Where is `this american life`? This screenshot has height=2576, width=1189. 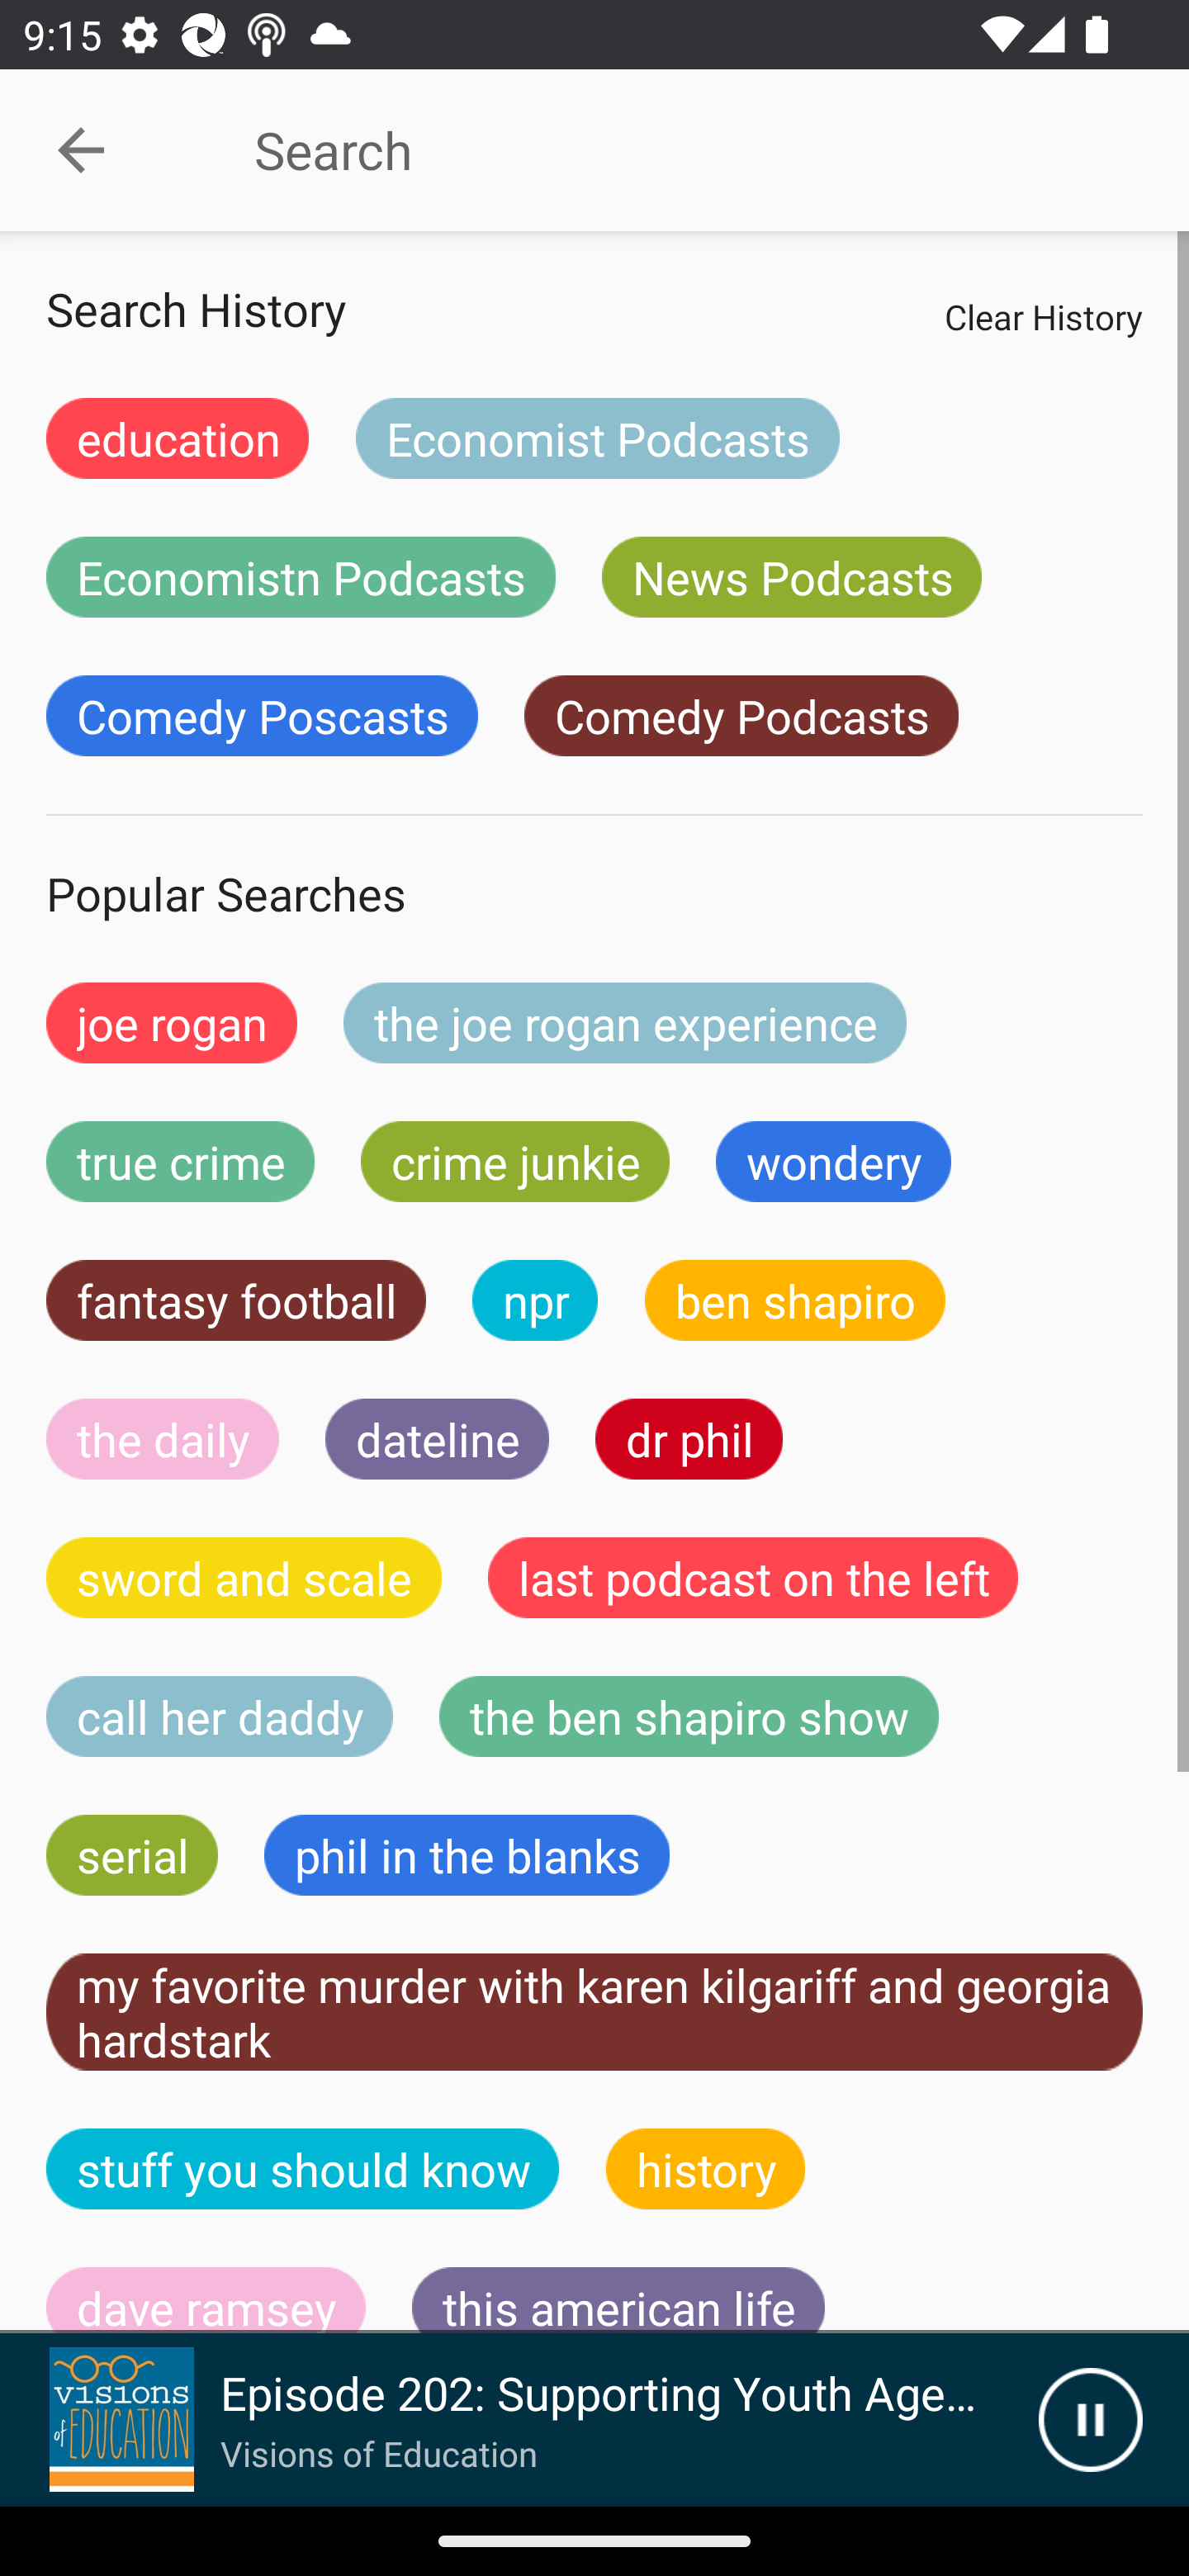 this american life is located at coordinates (618, 2300).